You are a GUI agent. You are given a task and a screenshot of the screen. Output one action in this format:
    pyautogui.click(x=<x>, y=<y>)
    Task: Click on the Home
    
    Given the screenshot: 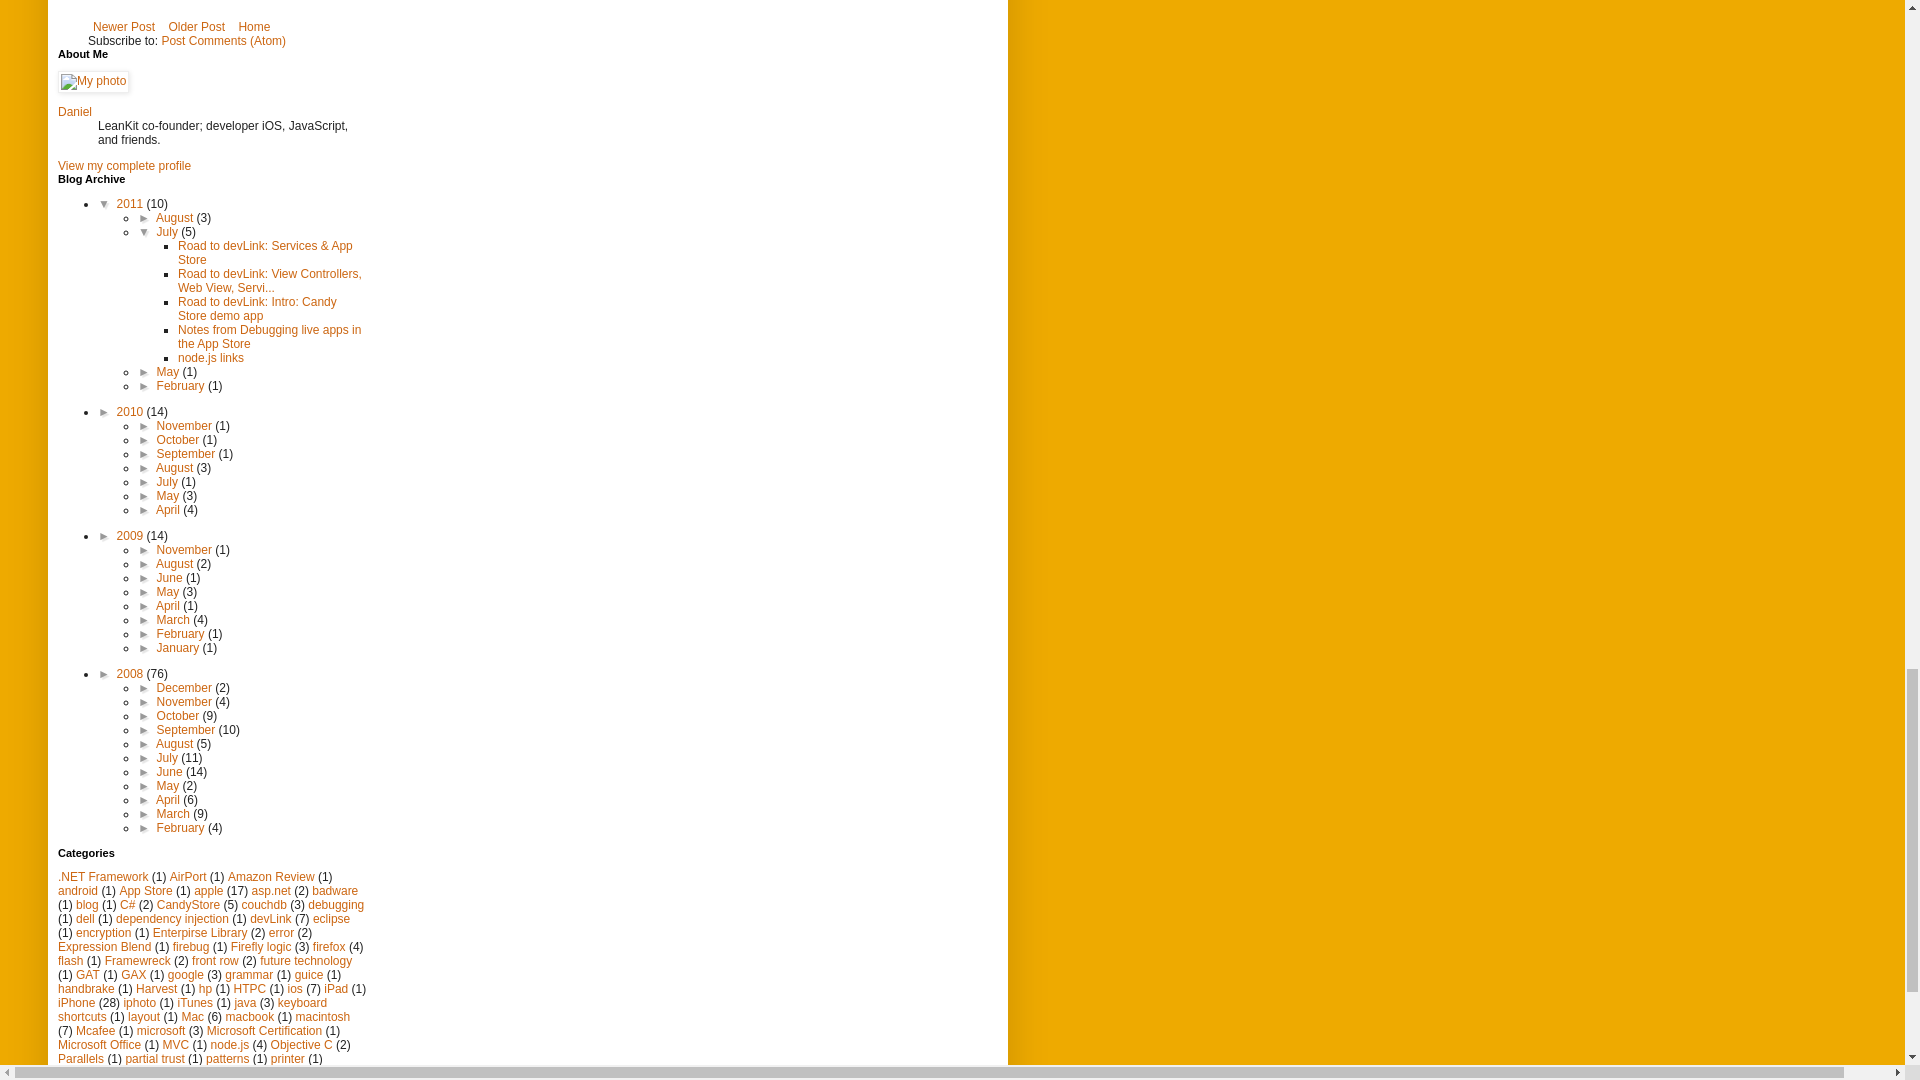 What is the action you would take?
    pyautogui.click(x=253, y=26)
    